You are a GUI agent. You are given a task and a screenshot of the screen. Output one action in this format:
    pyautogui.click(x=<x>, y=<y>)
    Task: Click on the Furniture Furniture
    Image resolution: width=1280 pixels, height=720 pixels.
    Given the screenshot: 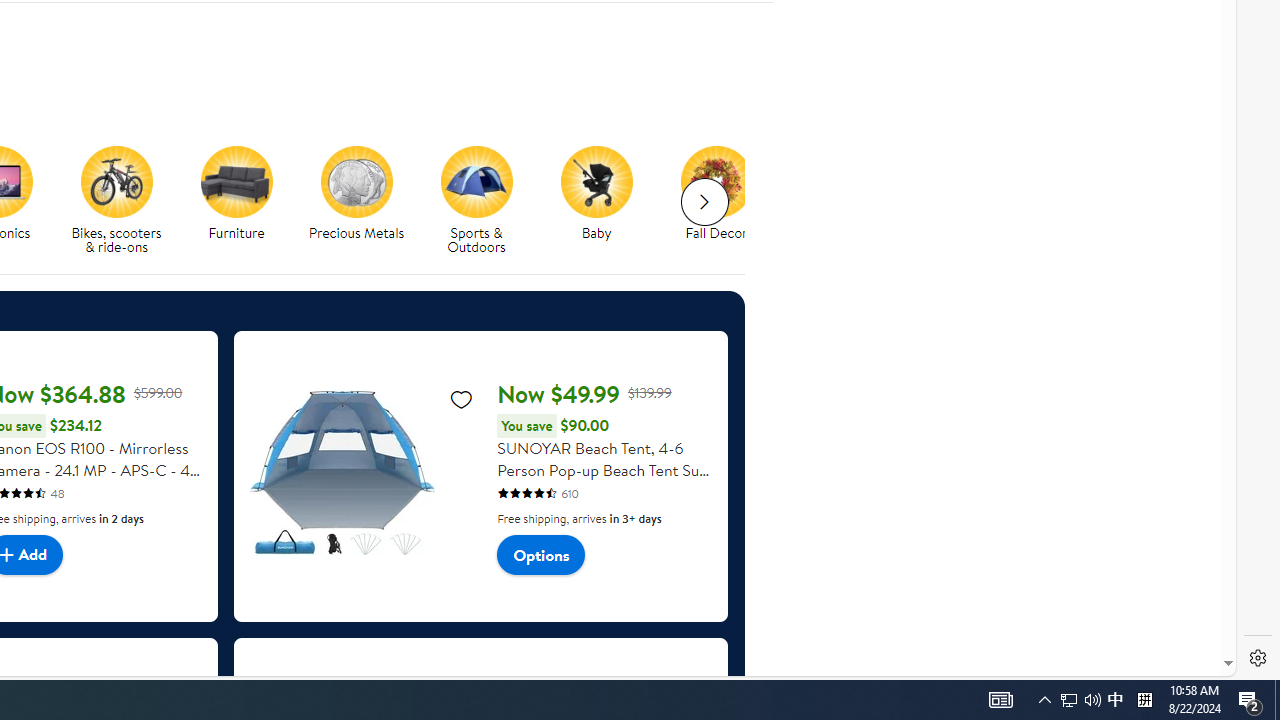 What is the action you would take?
    pyautogui.click(x=236, y=194)
    